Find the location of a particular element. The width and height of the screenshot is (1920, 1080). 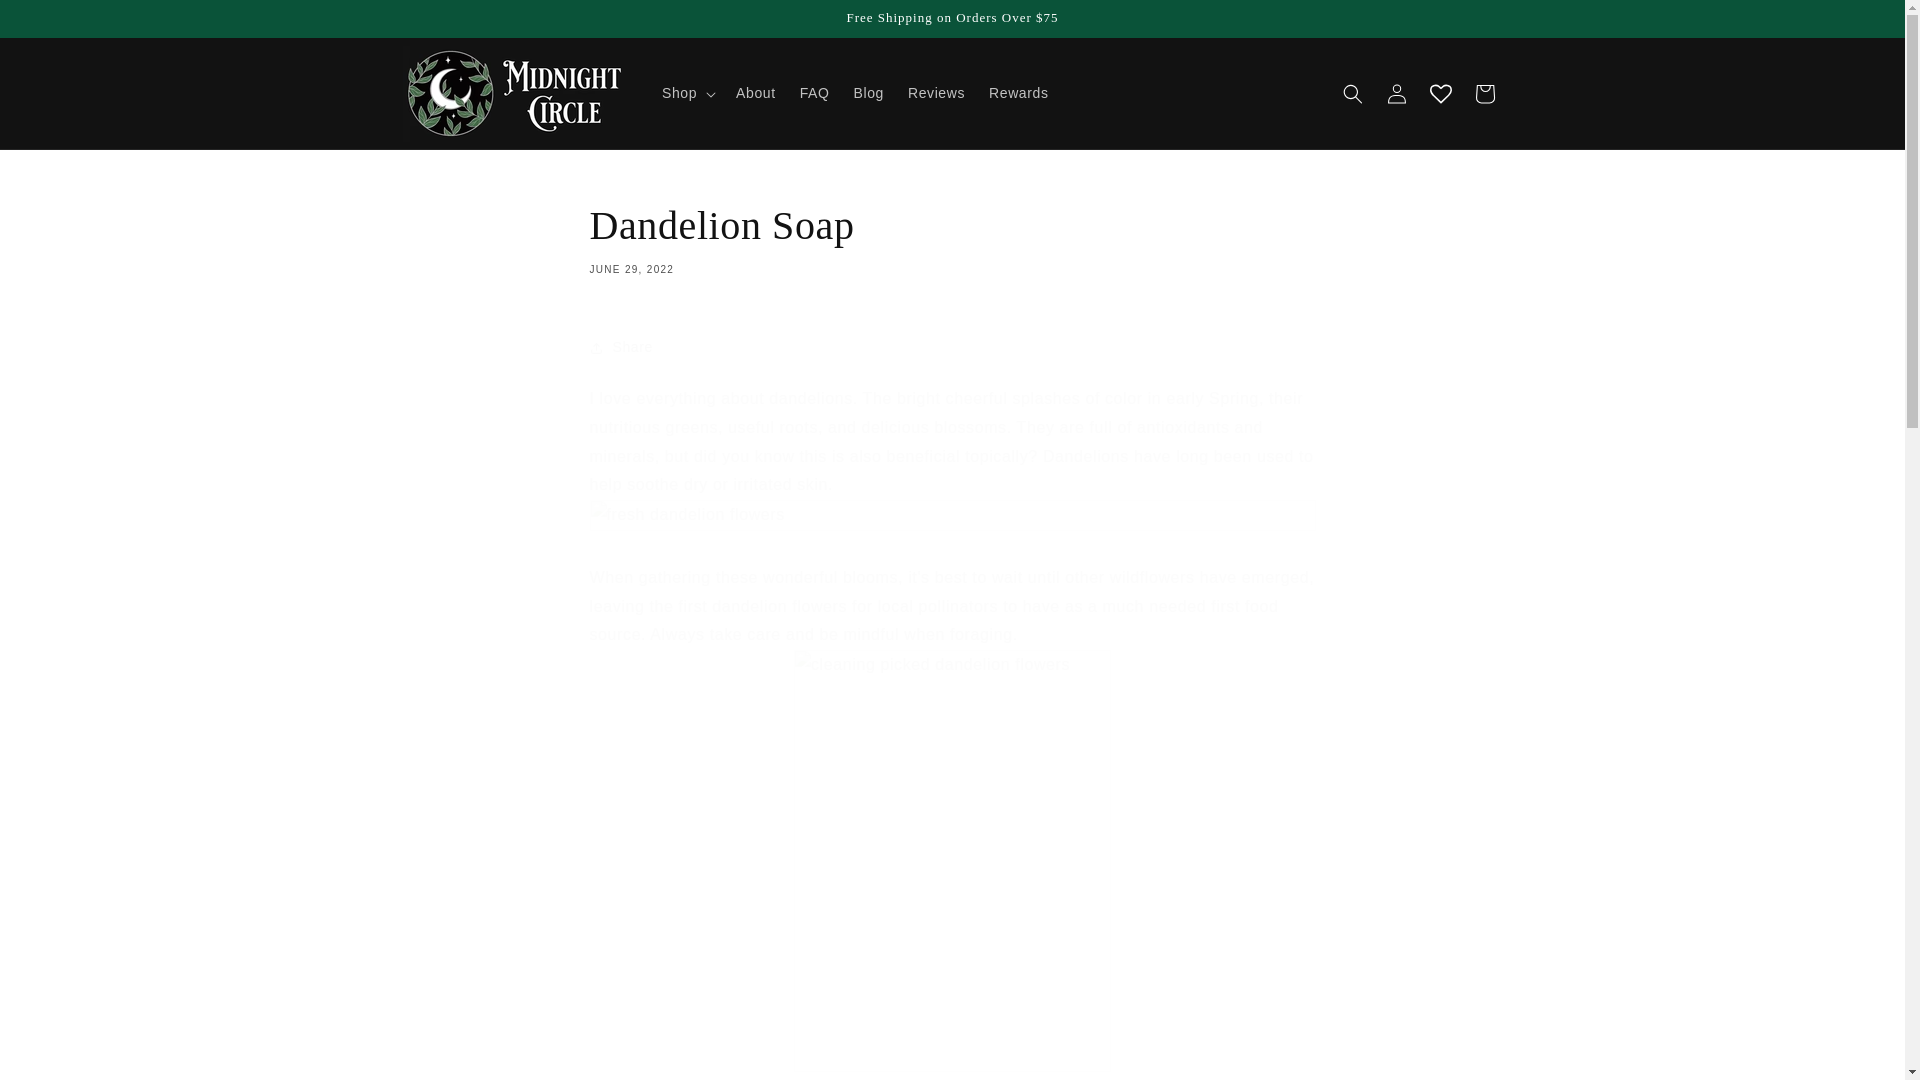

Skip to content is located at coordinates (952, 238).